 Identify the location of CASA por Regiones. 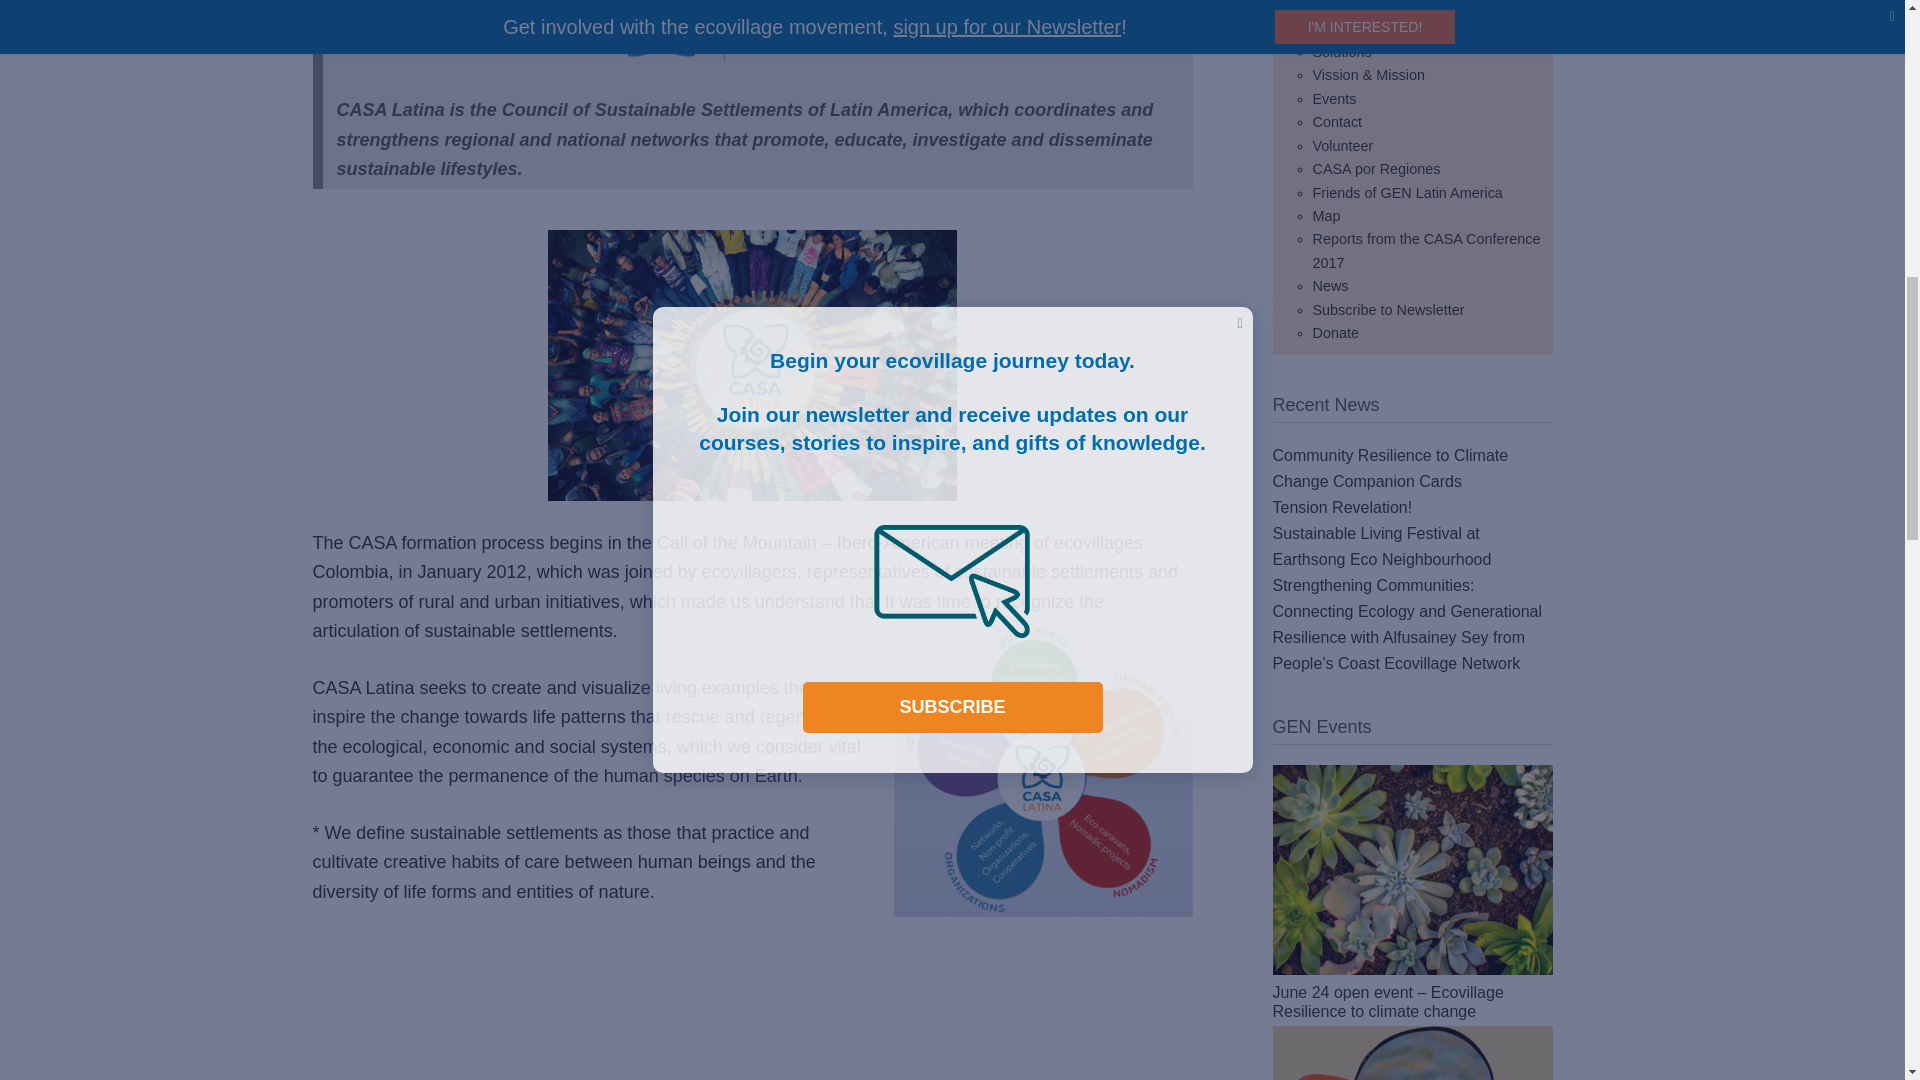
(1376, 168).